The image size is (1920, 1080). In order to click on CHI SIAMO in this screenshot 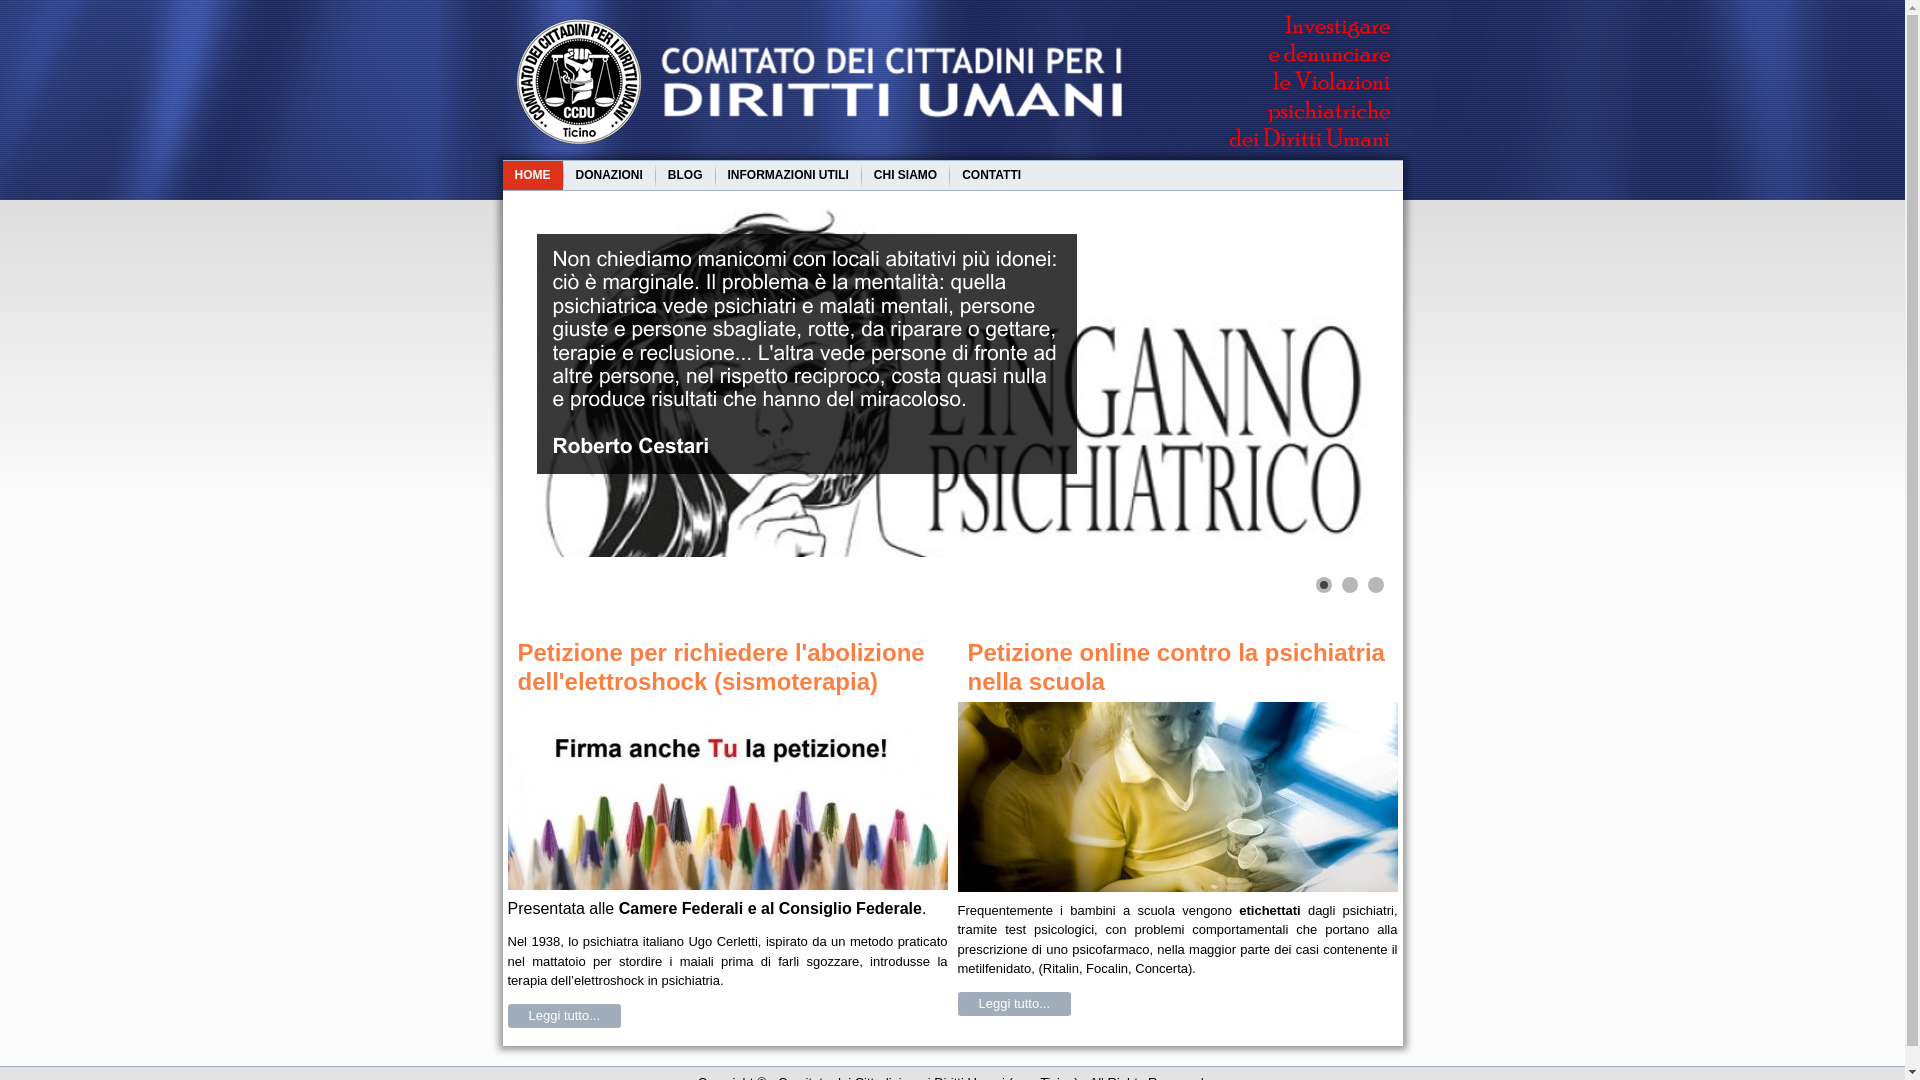, I will do `click(906, 176)`.